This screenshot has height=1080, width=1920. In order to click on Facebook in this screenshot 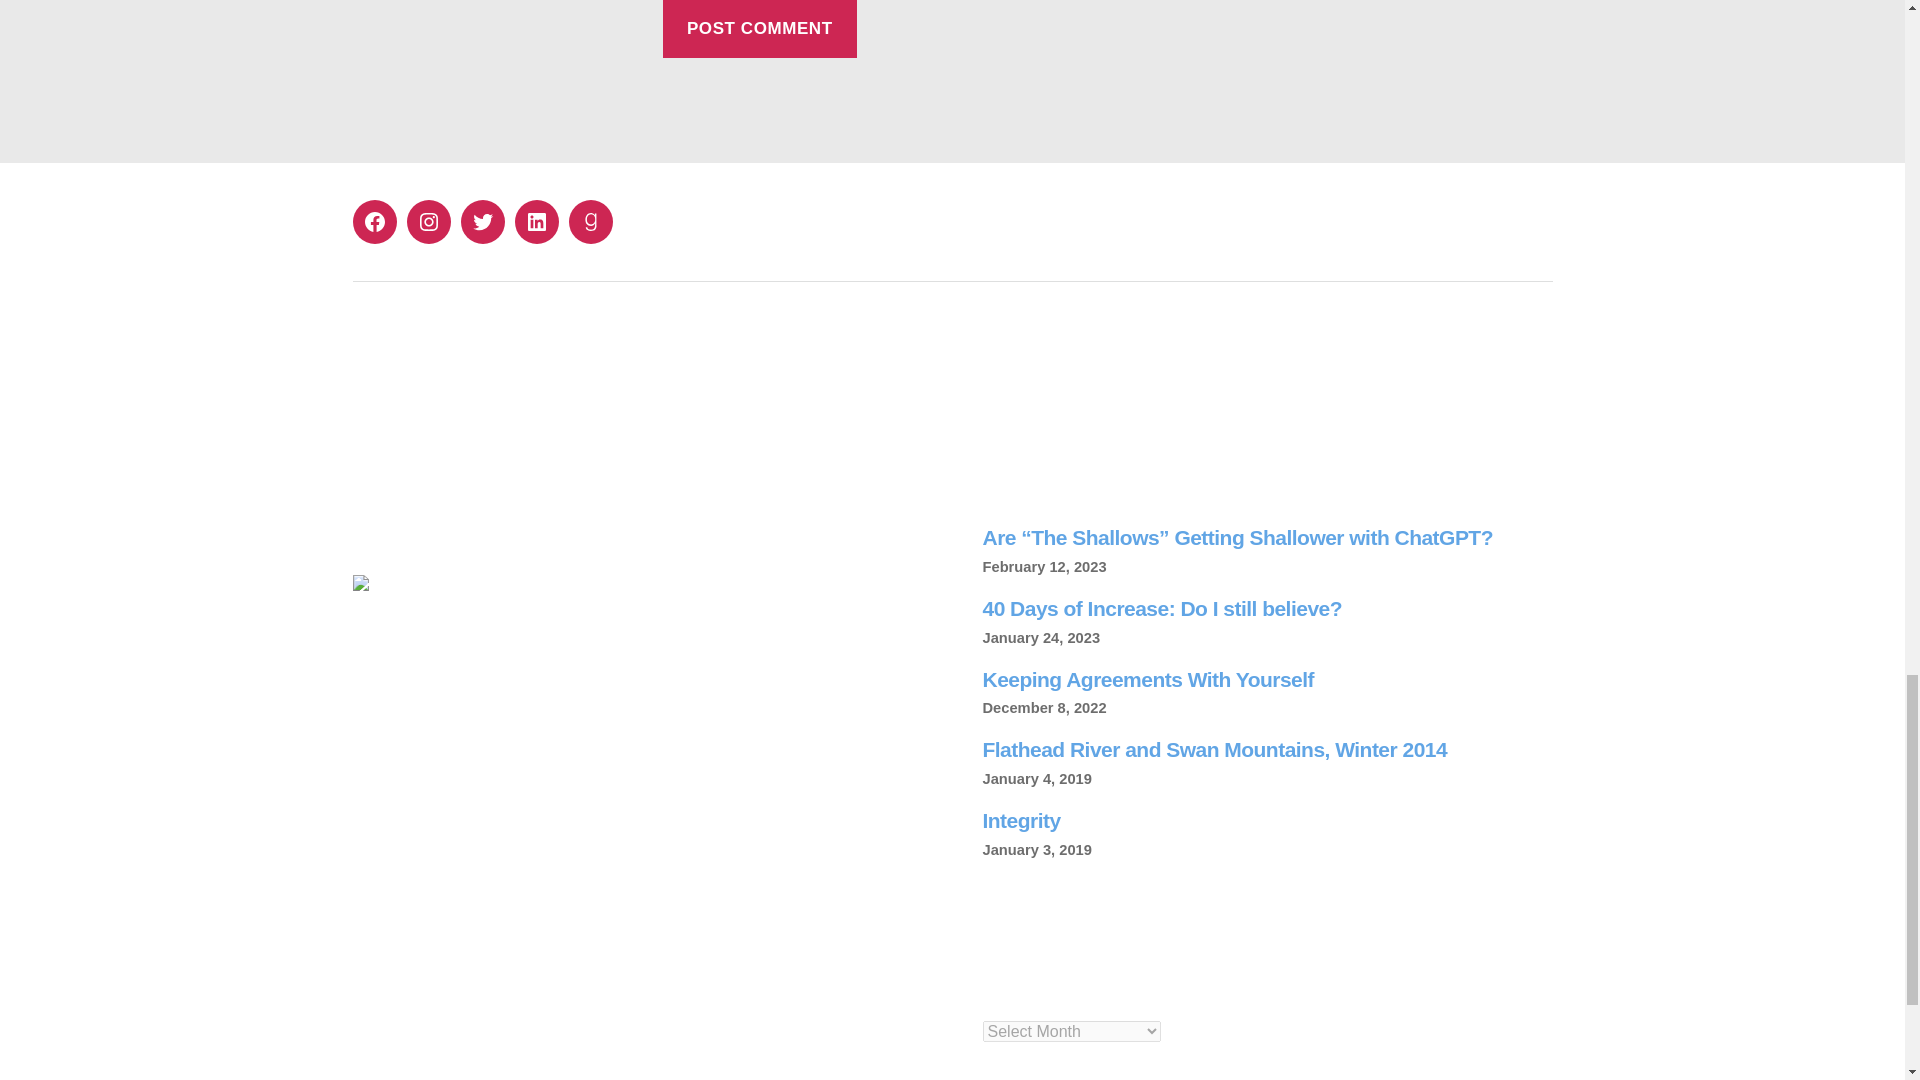, I will do `click(373, 222)`.